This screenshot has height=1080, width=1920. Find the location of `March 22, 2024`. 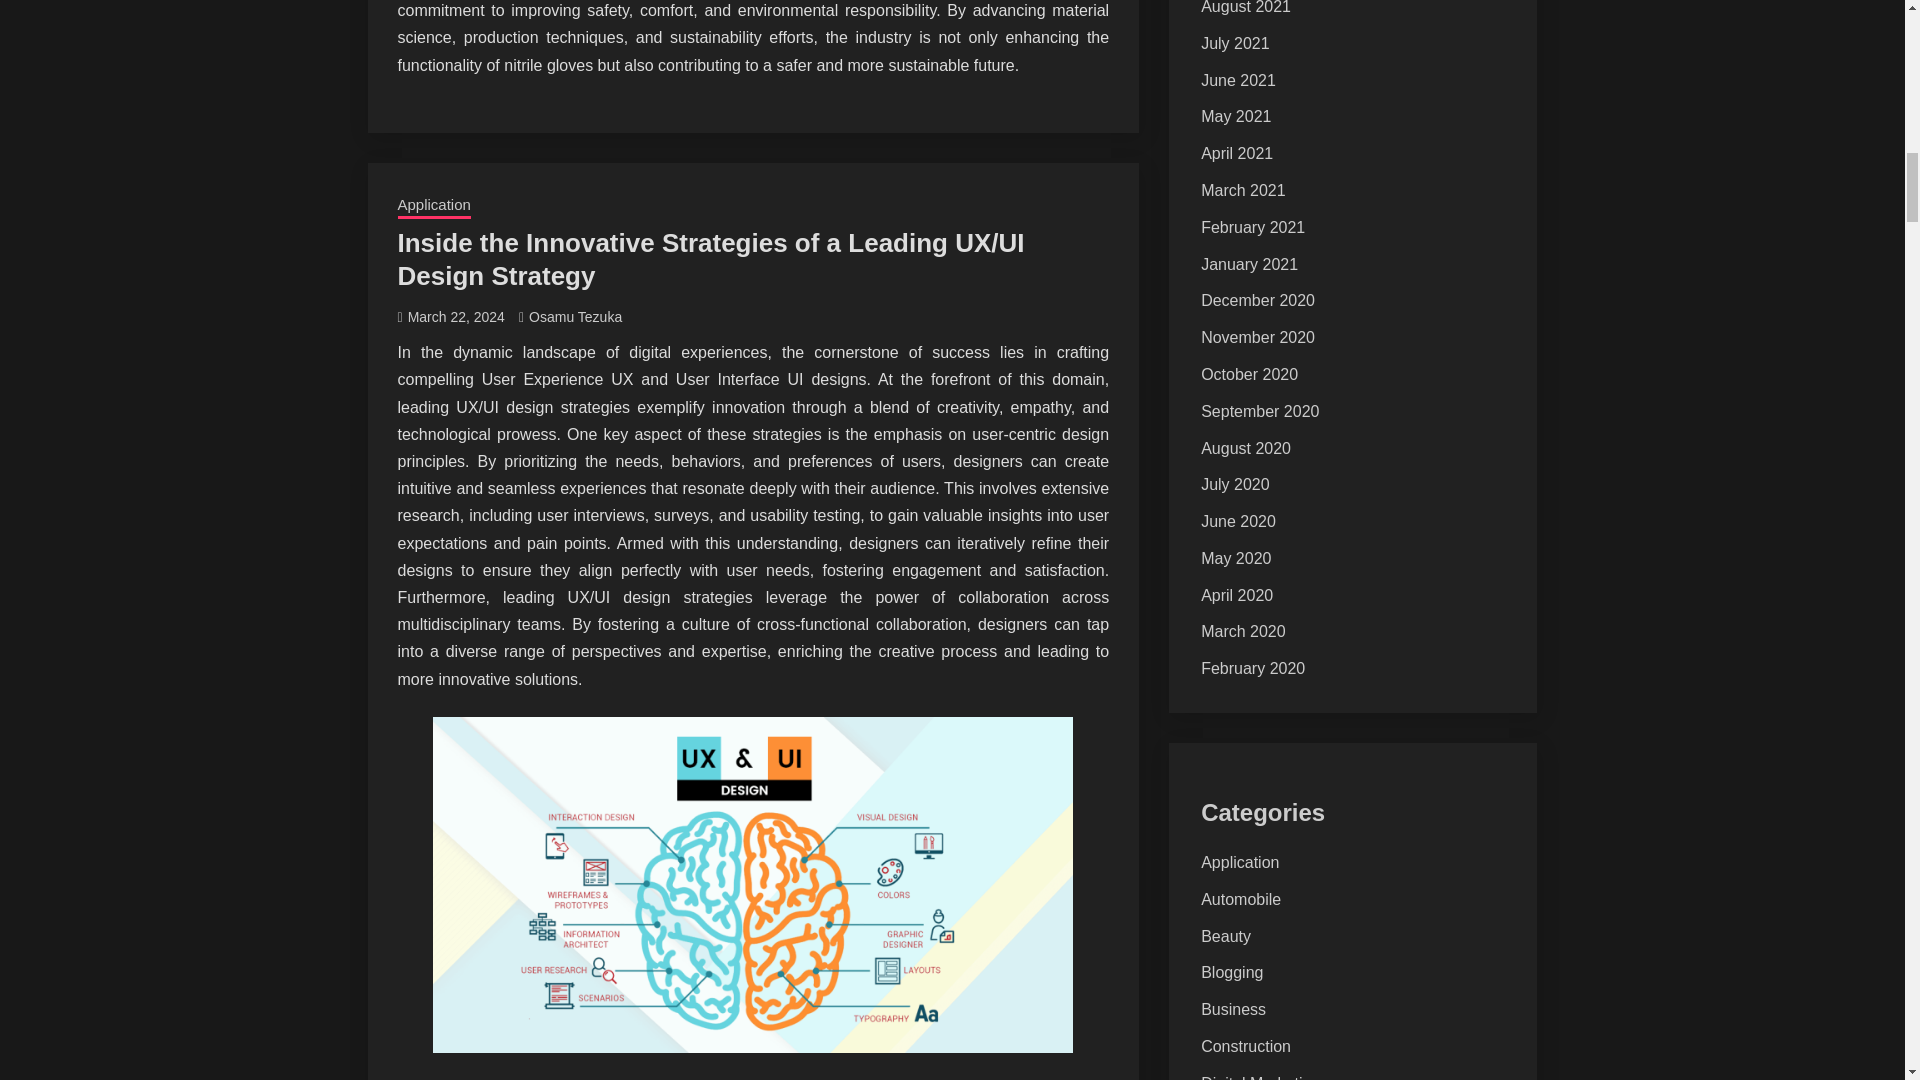

March 22, 2024 is located at coordinates (456, 316).